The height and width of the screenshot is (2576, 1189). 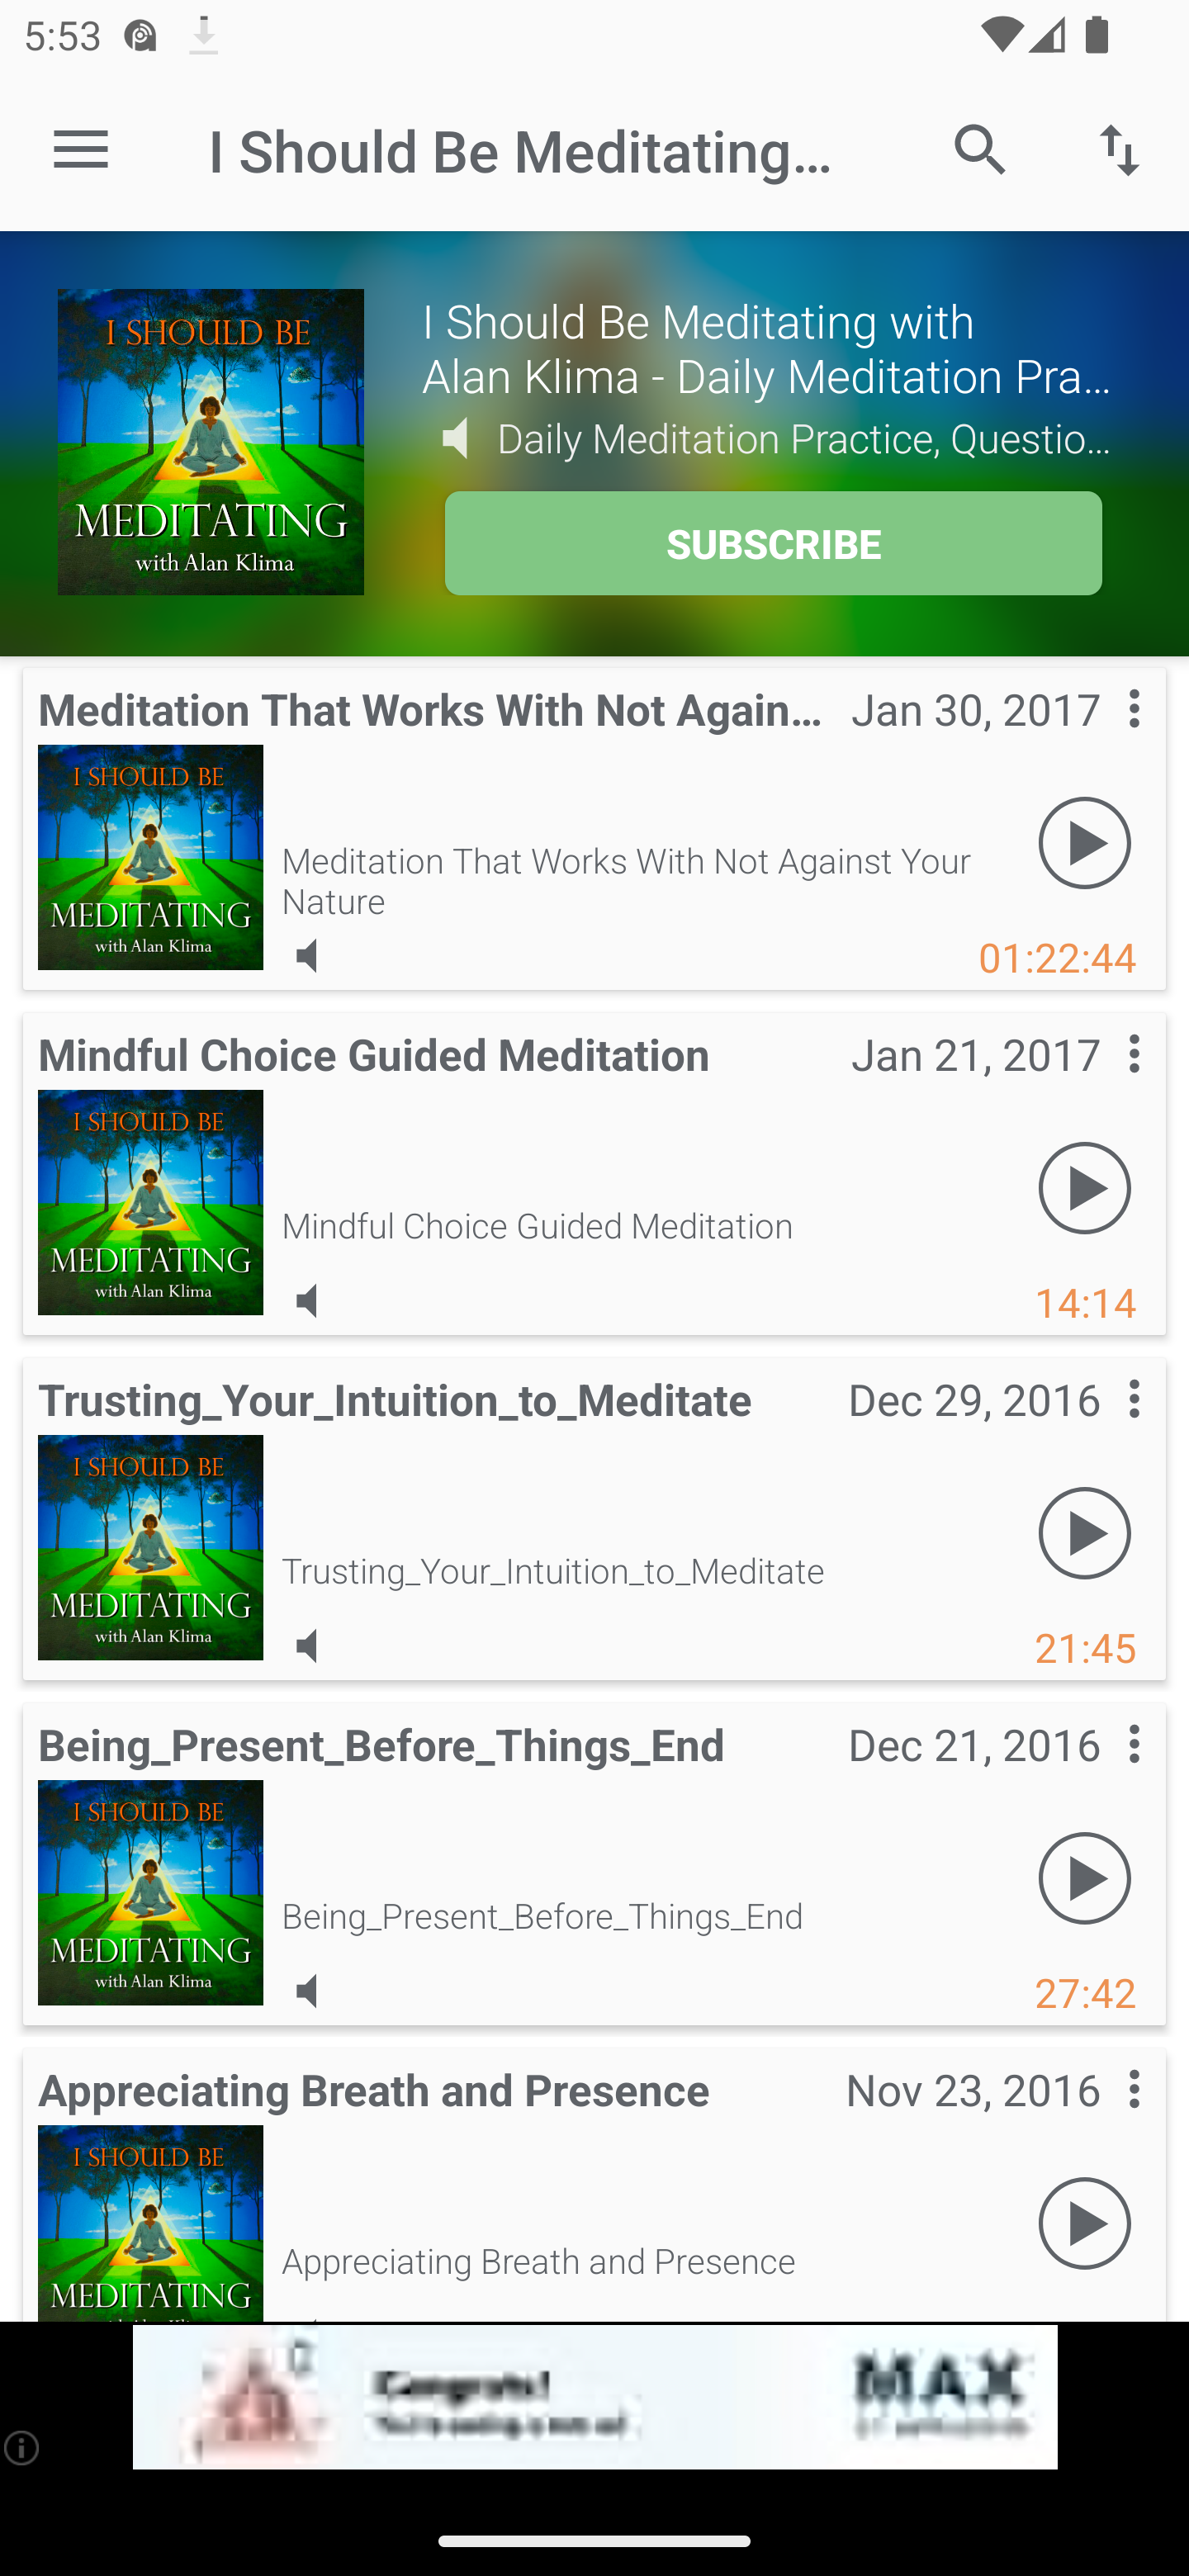 I want to click on Search, so click(x=981, y=149).